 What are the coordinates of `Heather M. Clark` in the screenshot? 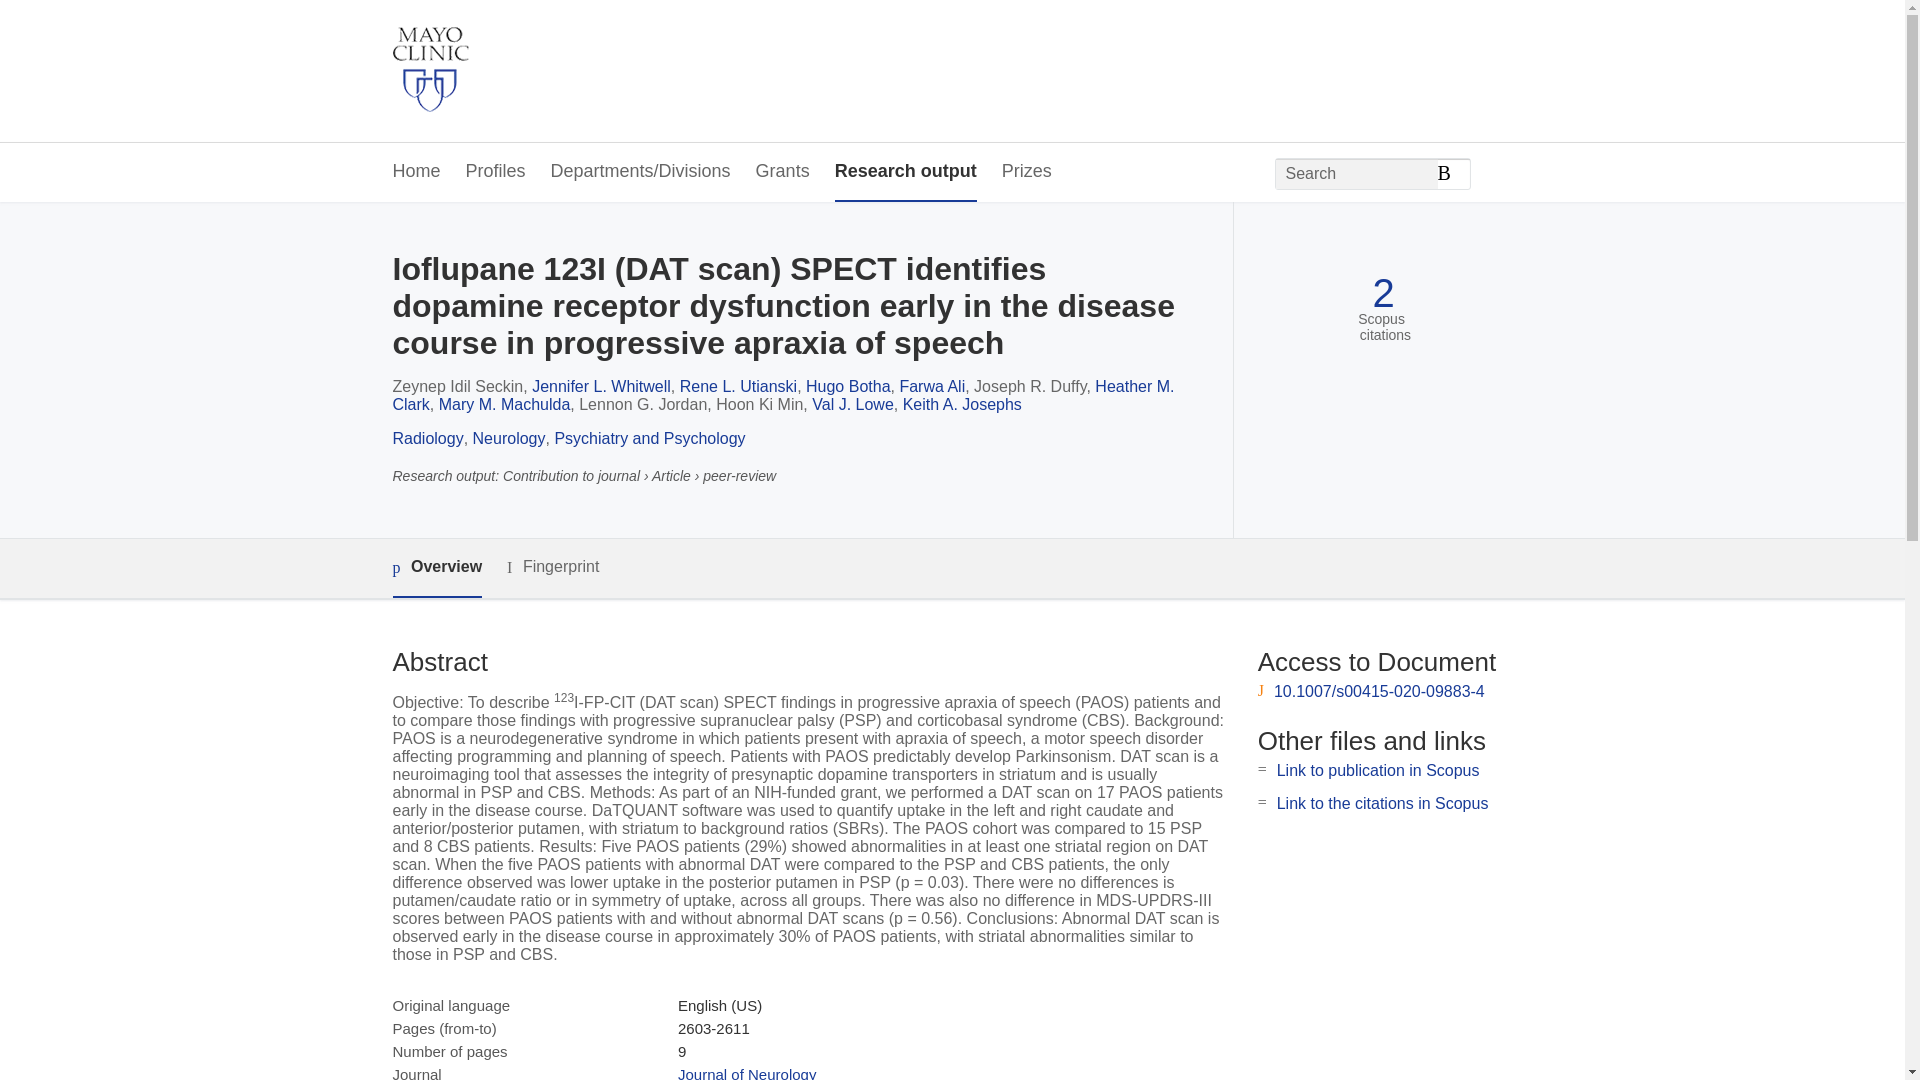 It's located at (782, 395).